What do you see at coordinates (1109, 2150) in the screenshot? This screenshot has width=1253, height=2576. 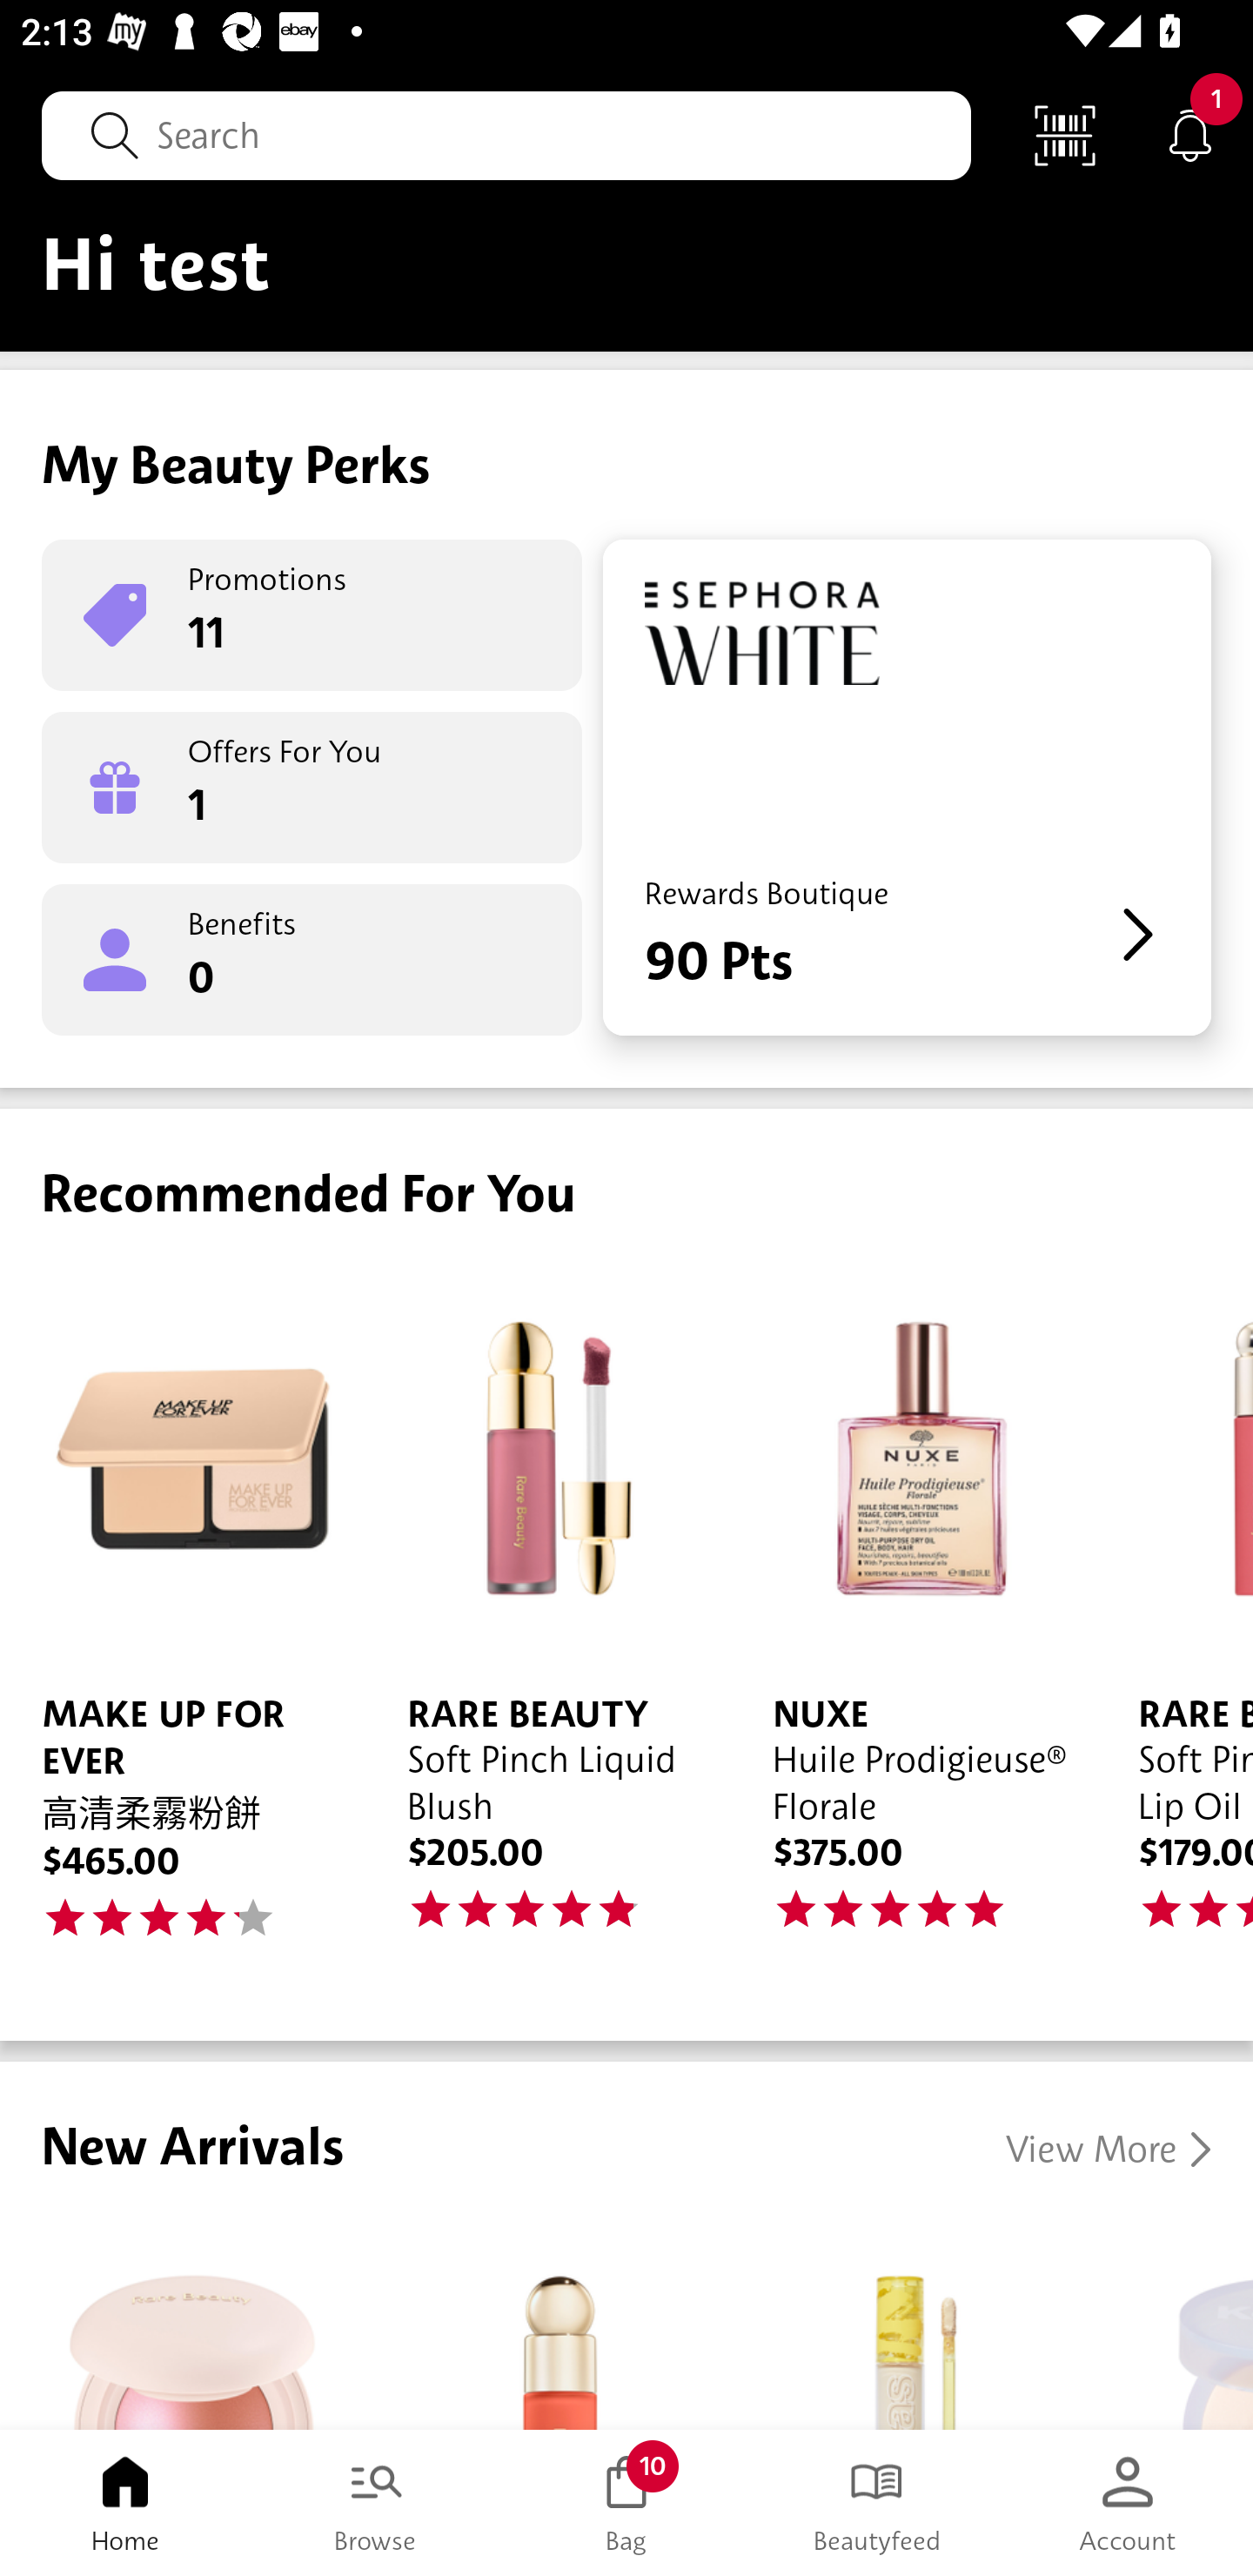 I see `View More` at bounding box center [1109, 2150].